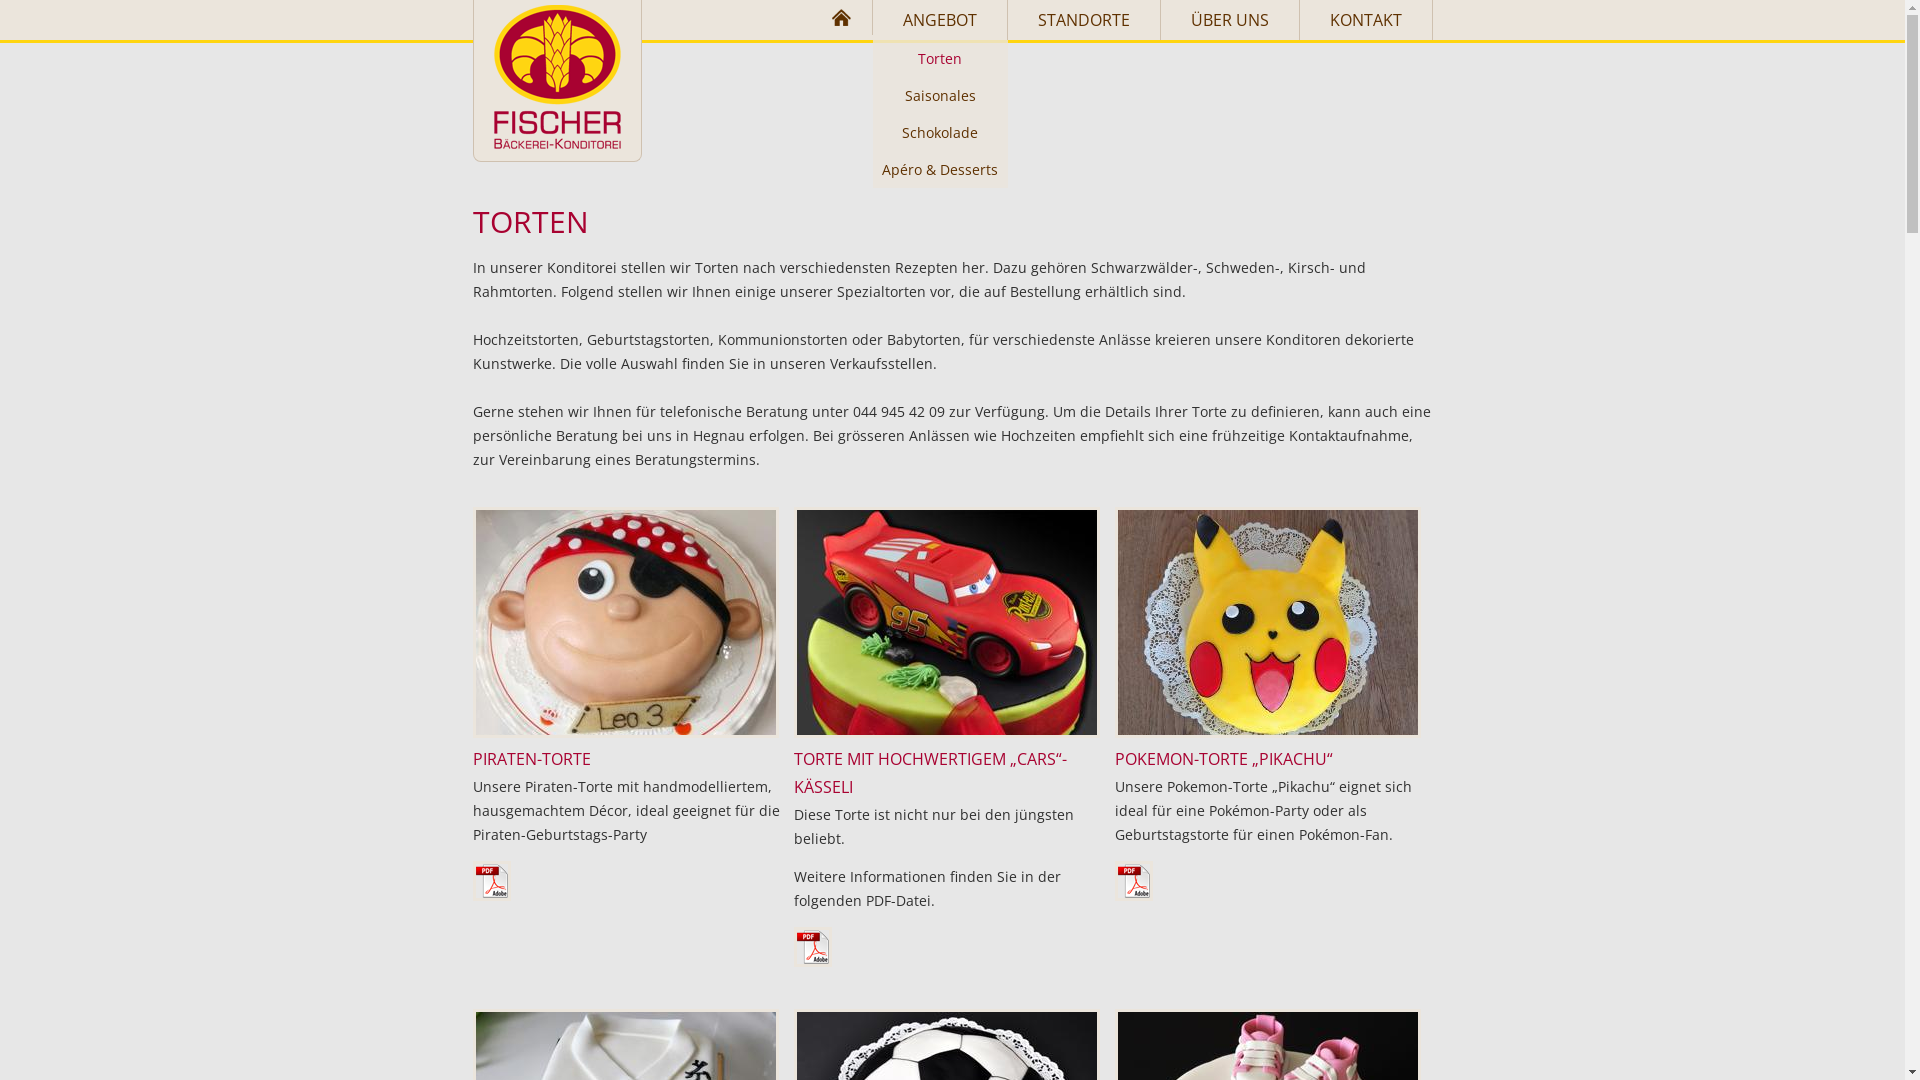  I want to click on Saisonales, so click(940, 96).